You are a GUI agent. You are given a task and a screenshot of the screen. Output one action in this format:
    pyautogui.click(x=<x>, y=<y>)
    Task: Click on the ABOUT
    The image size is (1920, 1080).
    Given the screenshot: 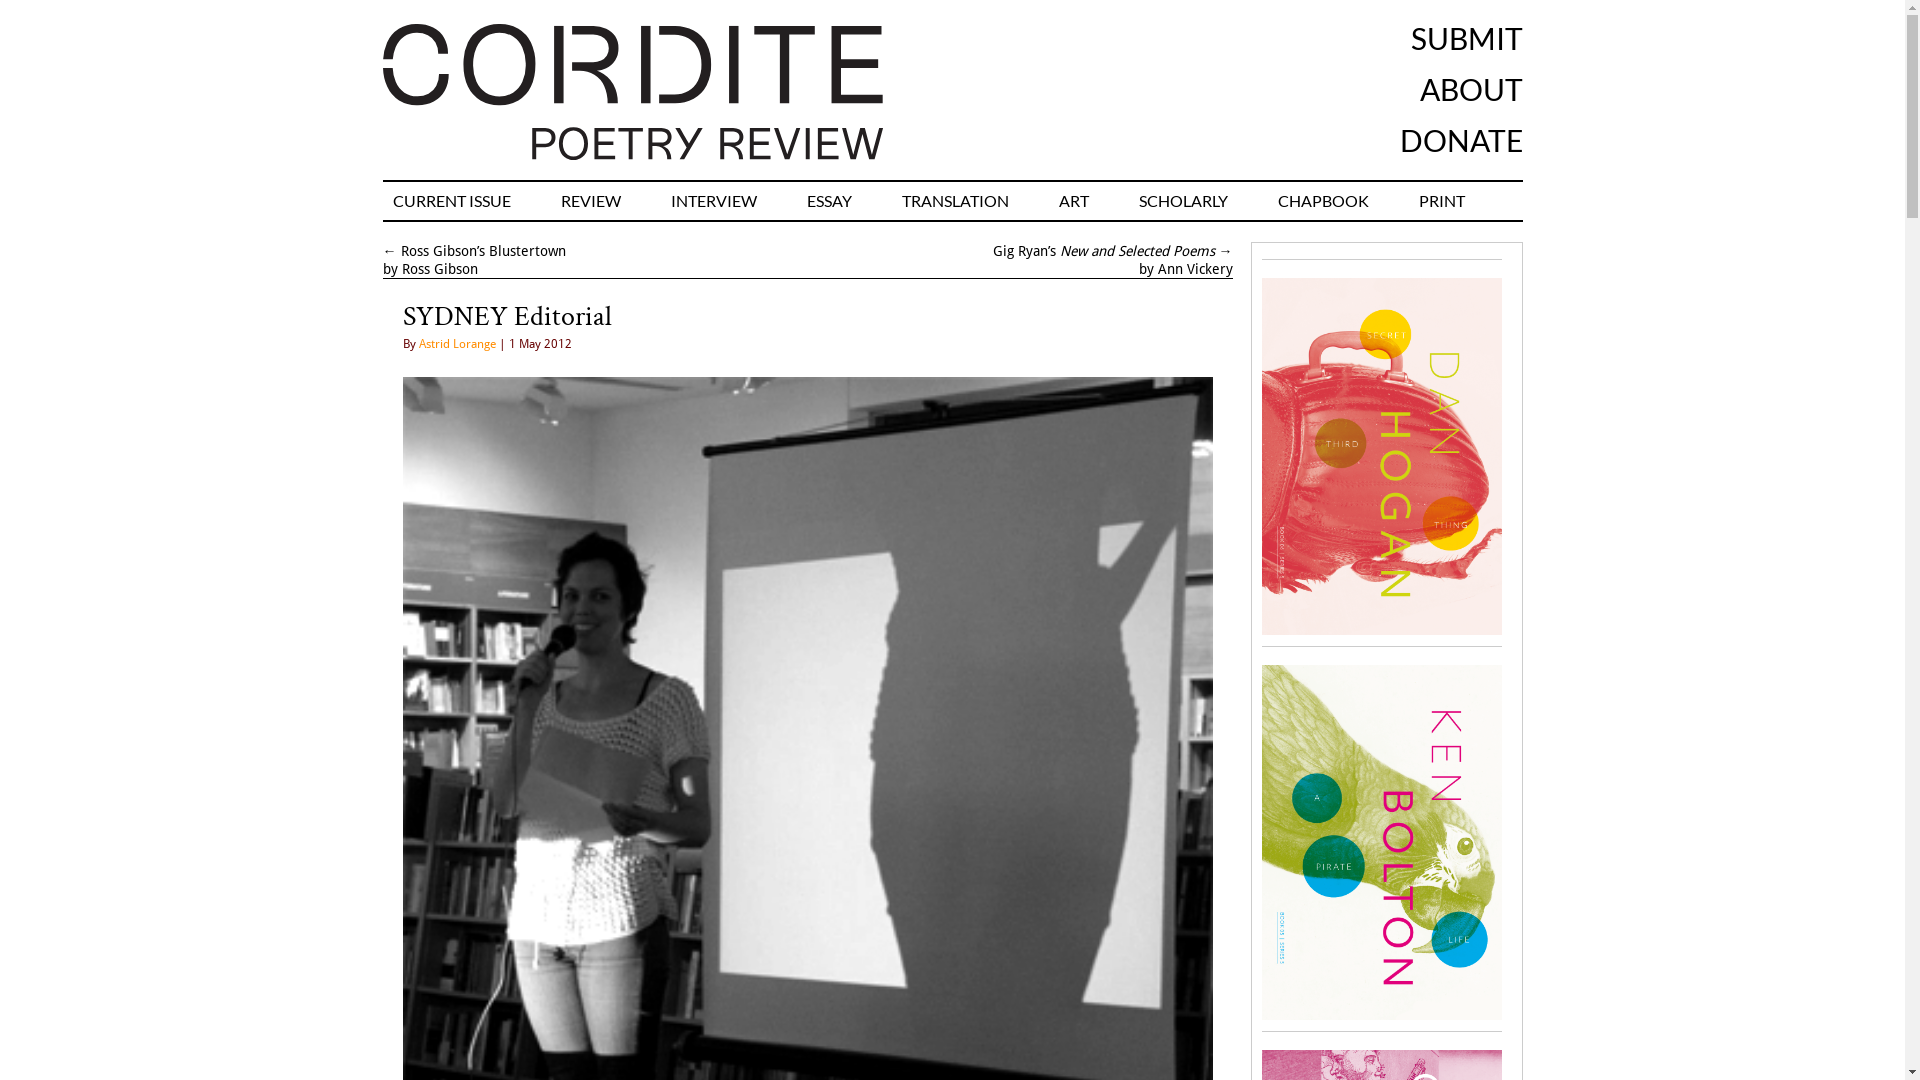 What is the action you would take?
    pyautogui.click(x=1472, y=89)
    